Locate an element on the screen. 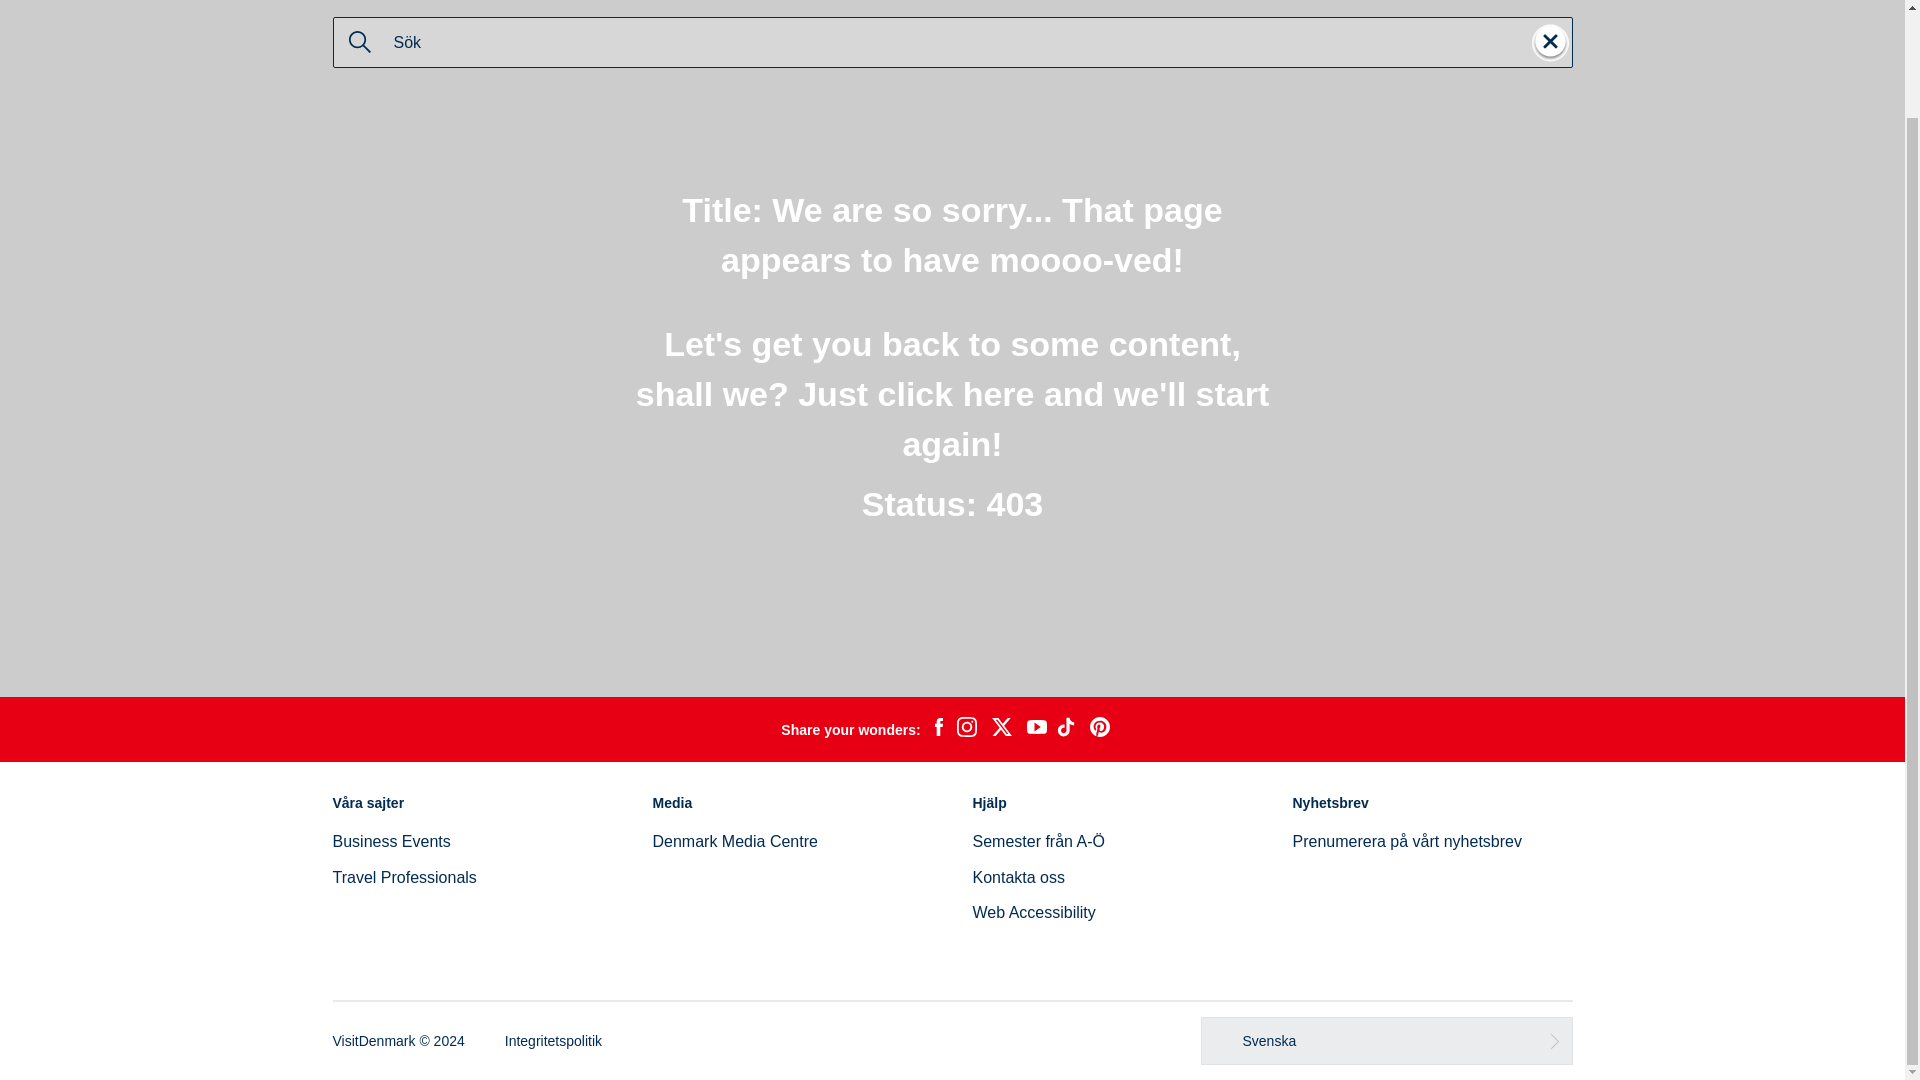 This screenshot has width=1920, height=1080. Integritetspolitik is located at coordinates (553, 1040).